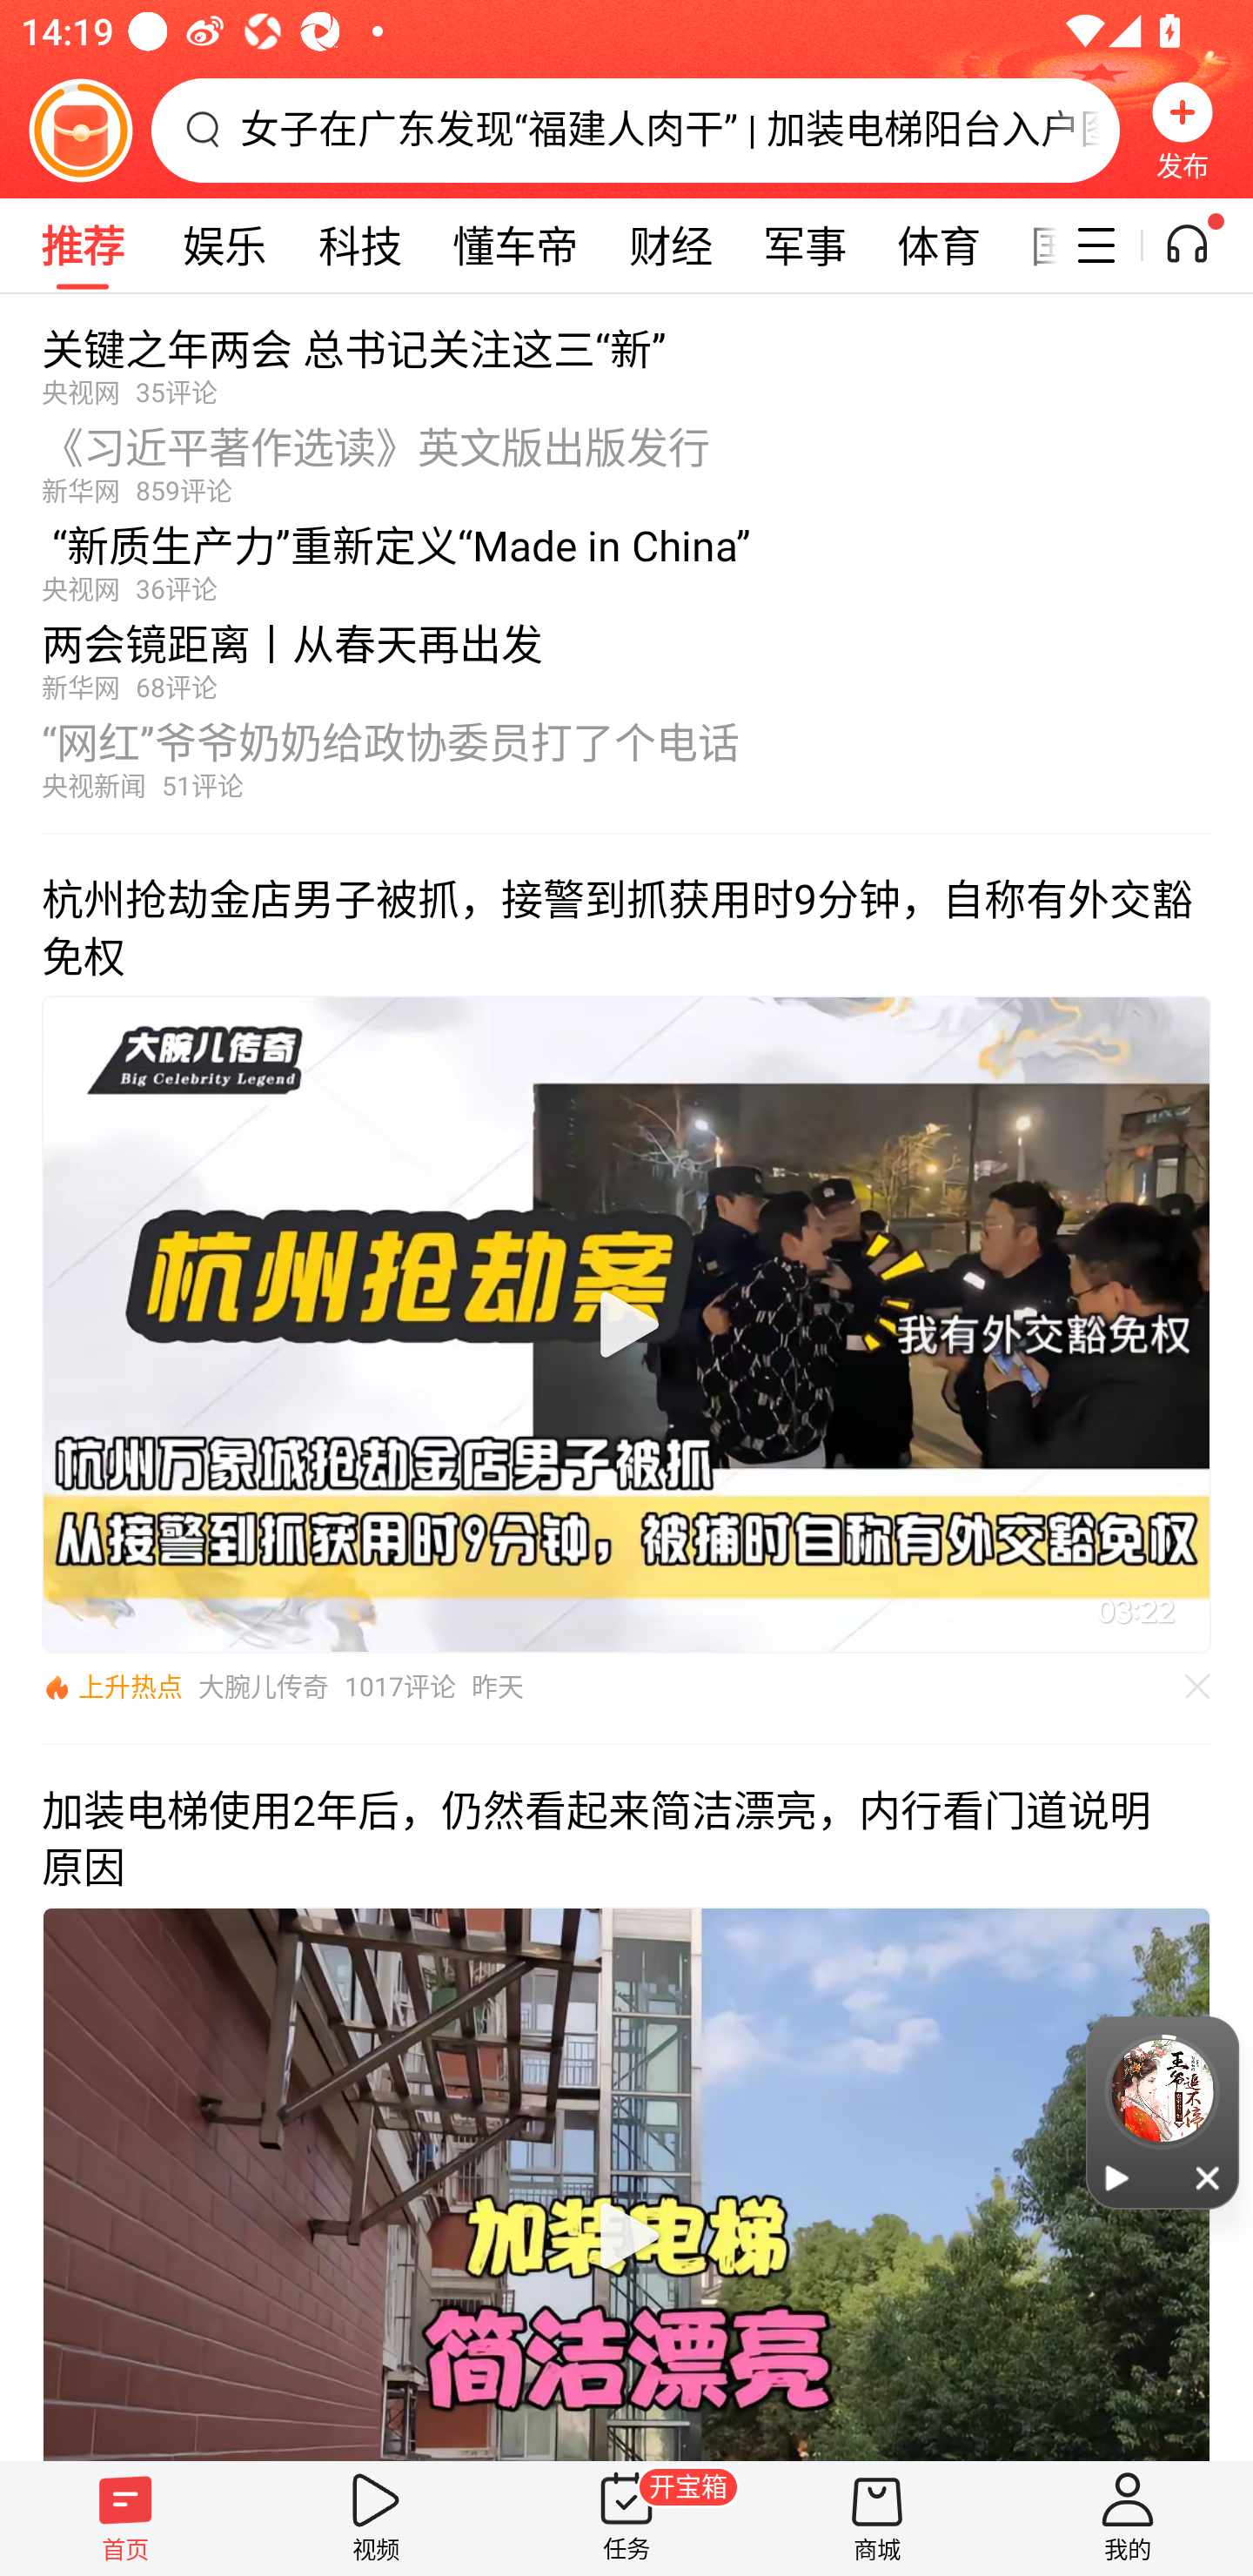 This screenshot has width=1253, height=2576. Describe the element at coordinates (670, 245) in the screenshot. I see `财经` at that location.